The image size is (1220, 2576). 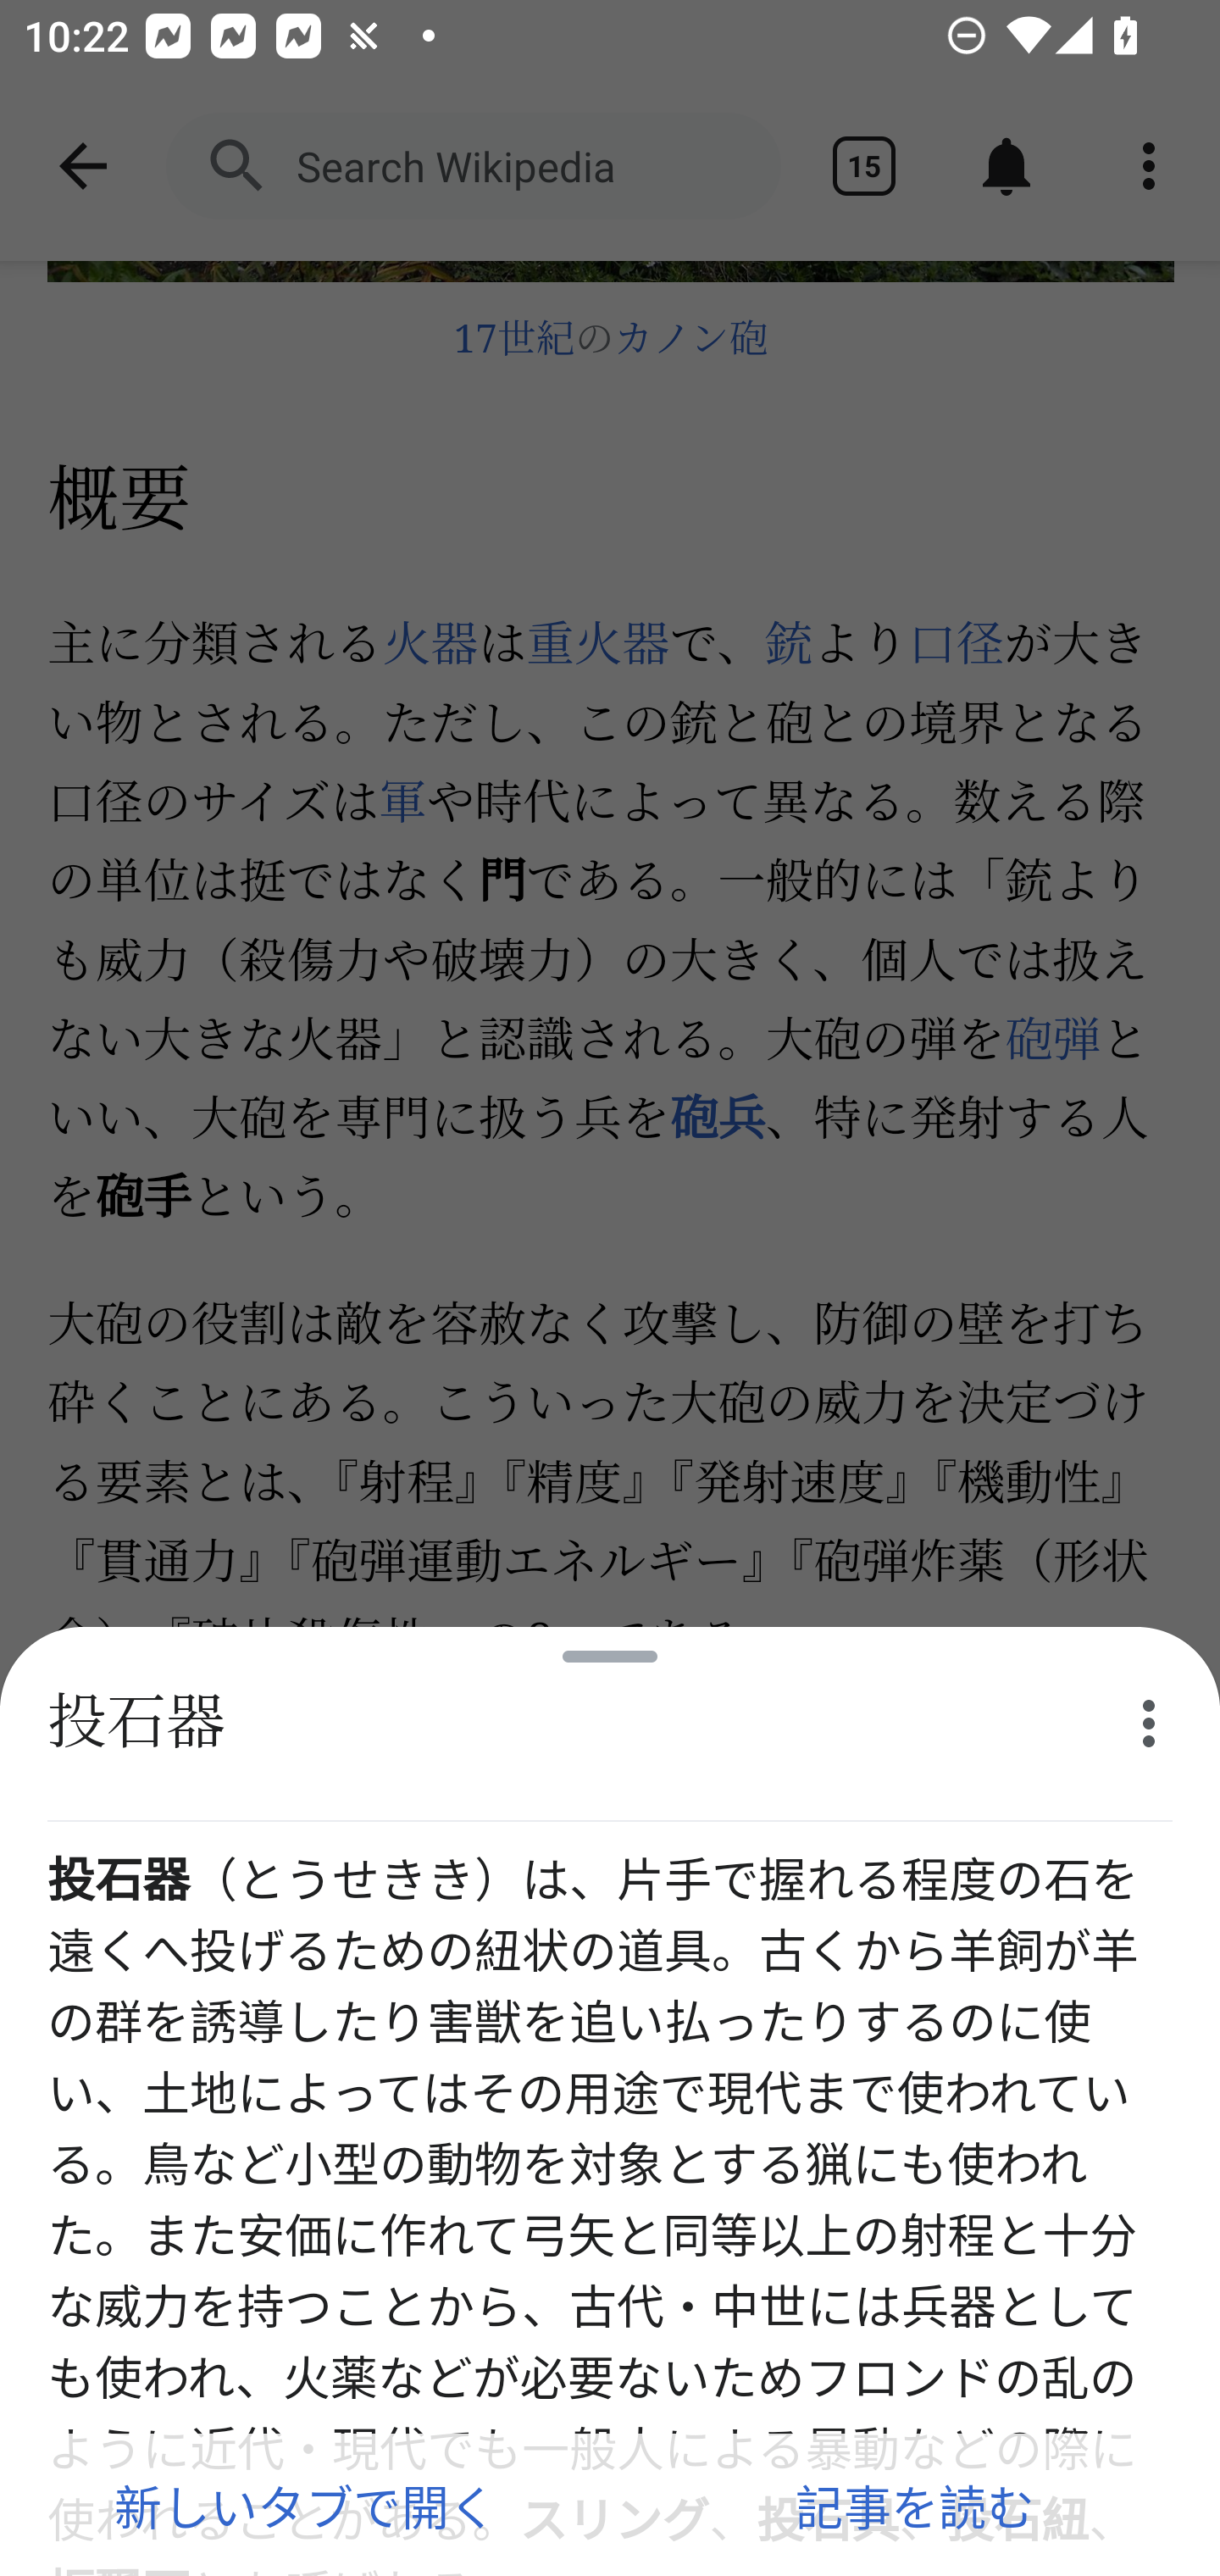 I want to click on 新しいタブで開く, so click(x=305, y=2505).